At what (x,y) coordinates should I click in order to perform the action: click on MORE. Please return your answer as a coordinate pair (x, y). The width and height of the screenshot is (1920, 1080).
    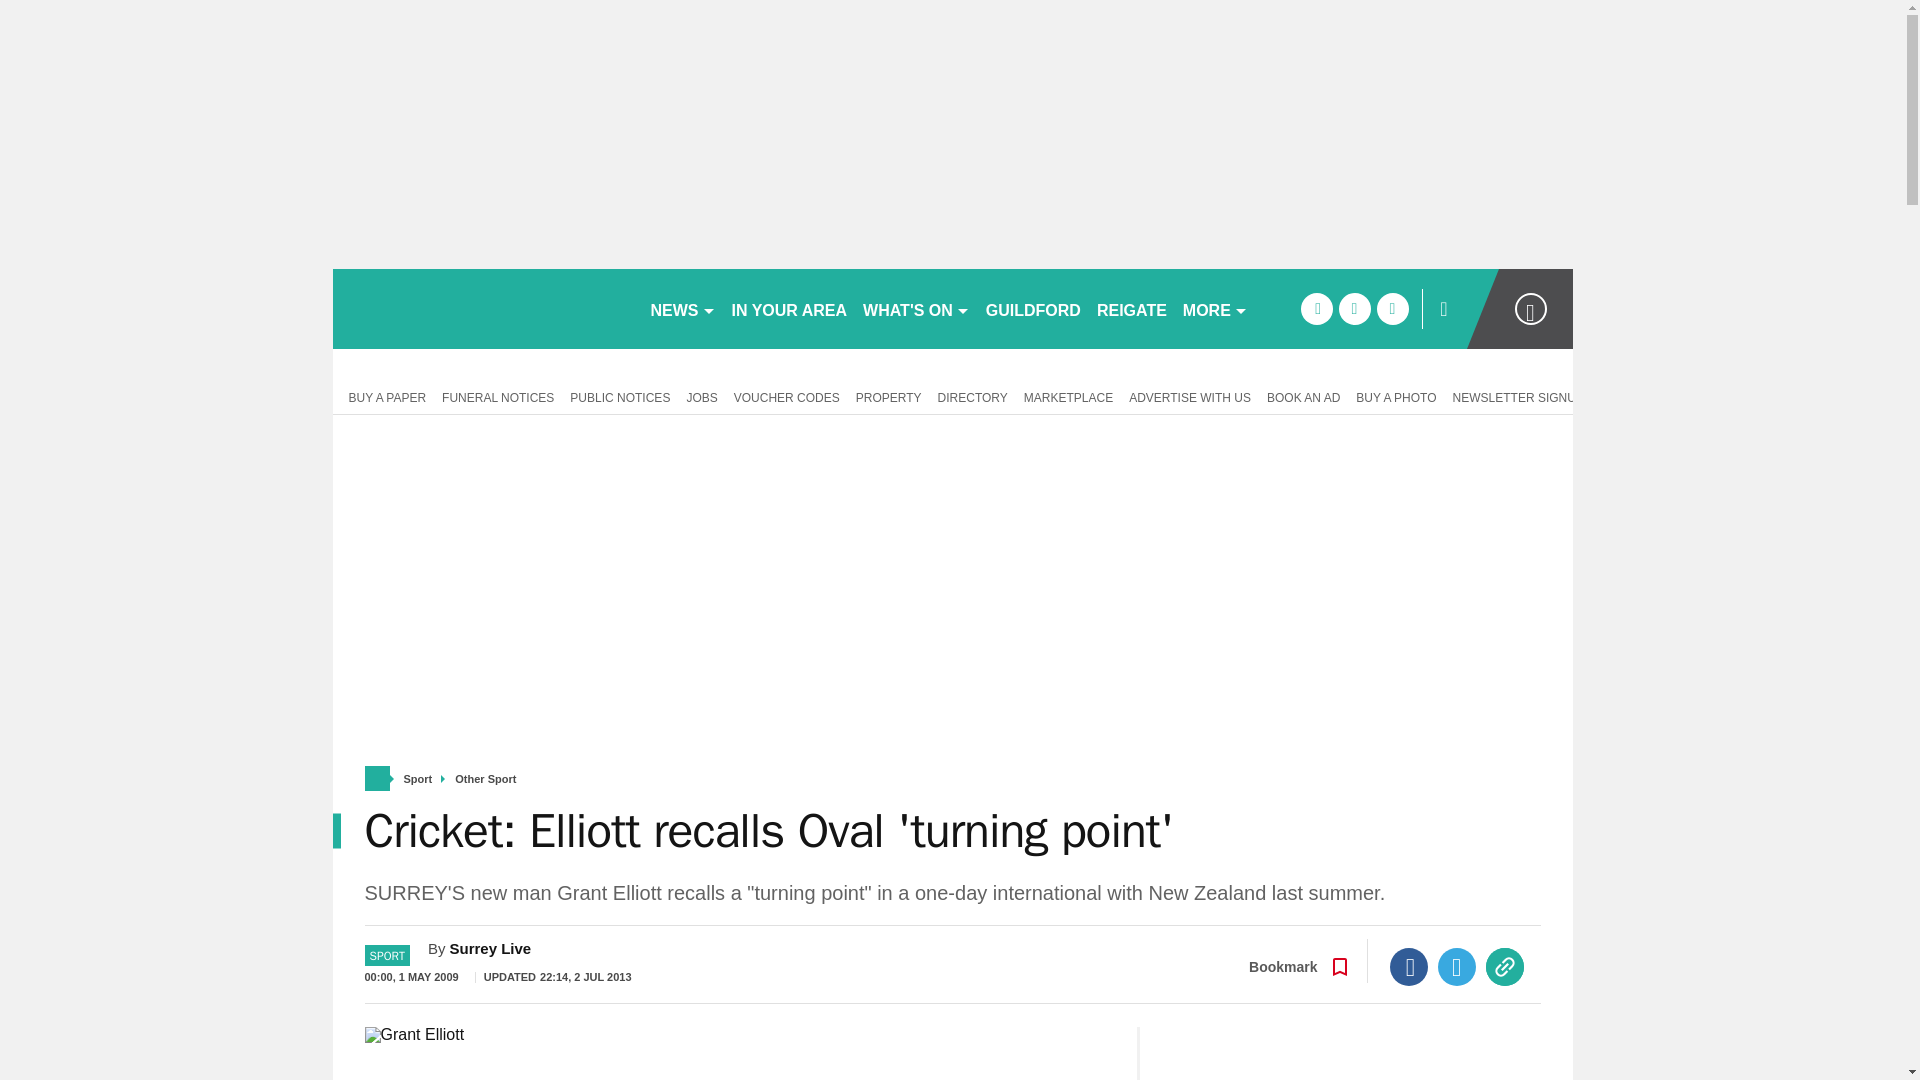
    Looking at the image, I should click on (1215, 308).